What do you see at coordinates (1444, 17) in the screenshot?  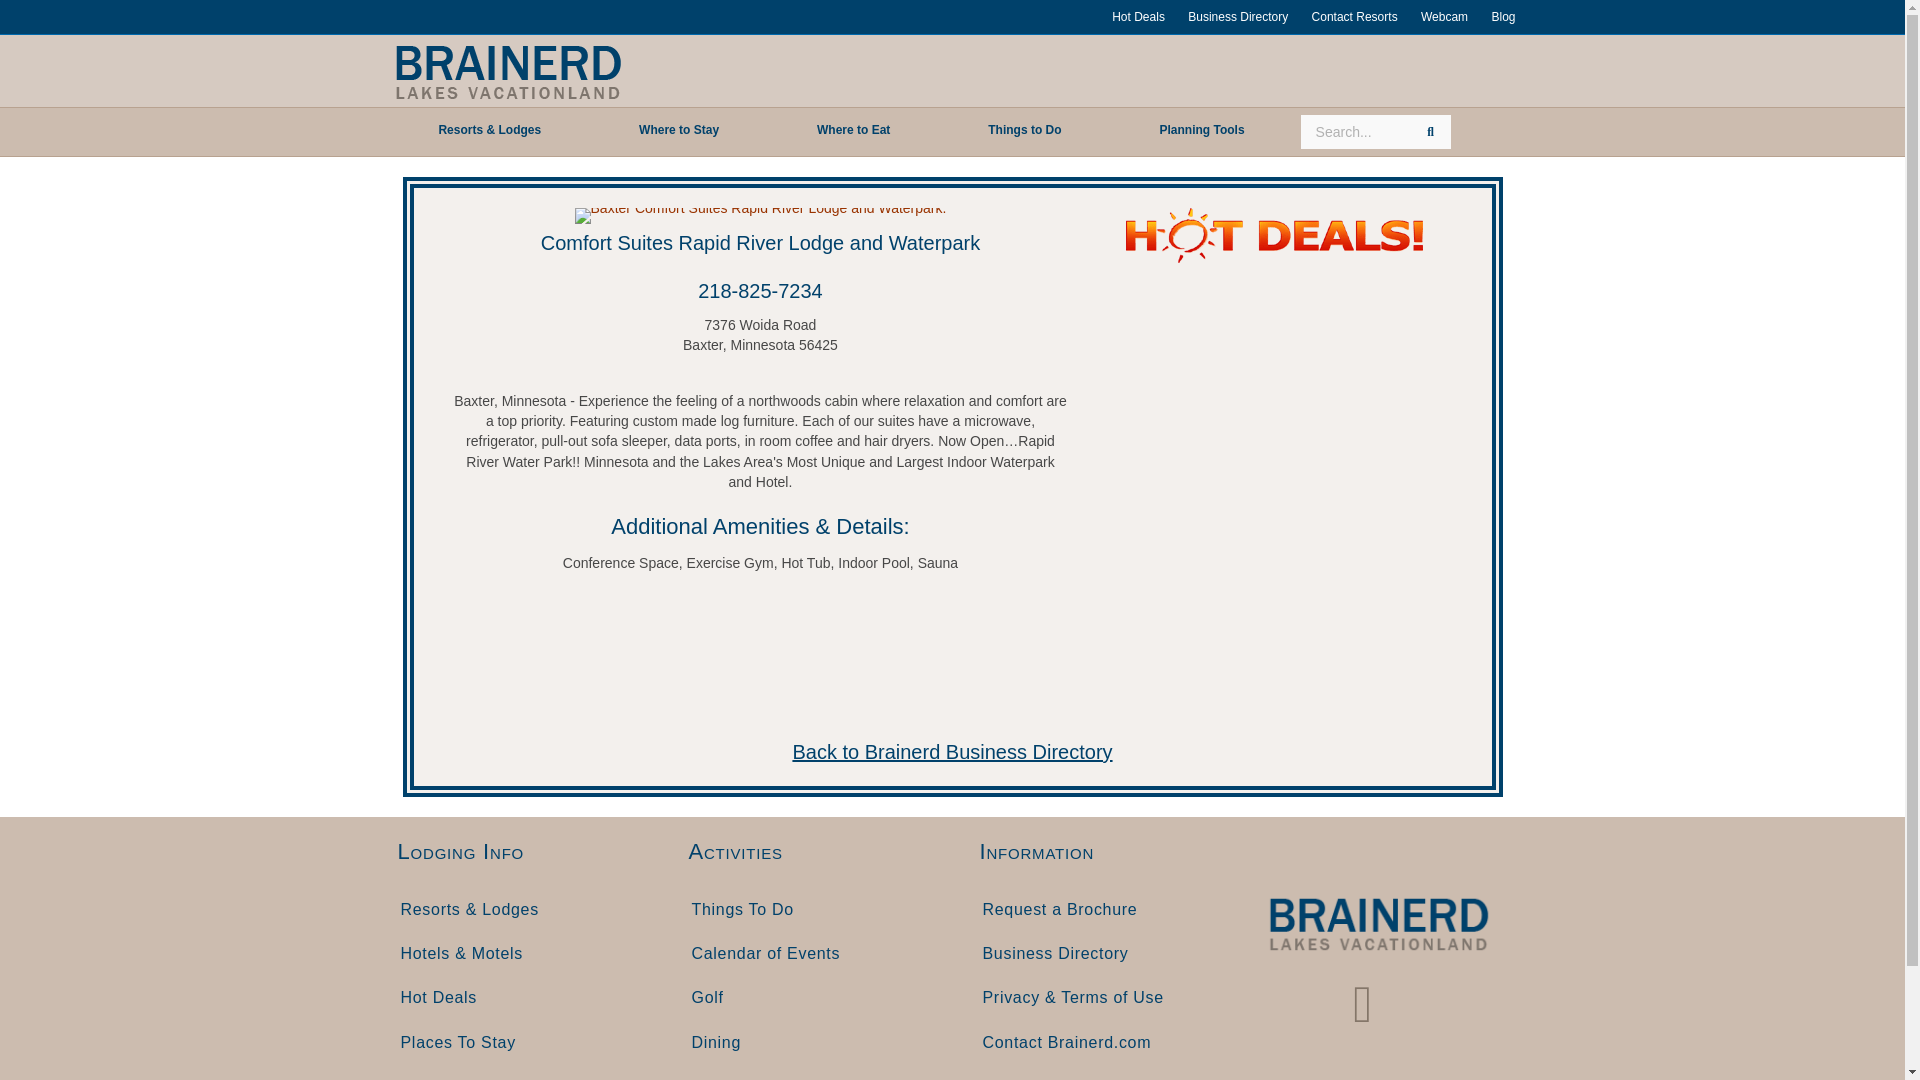 I see `Webcam` at bounding box center [1444, 17].